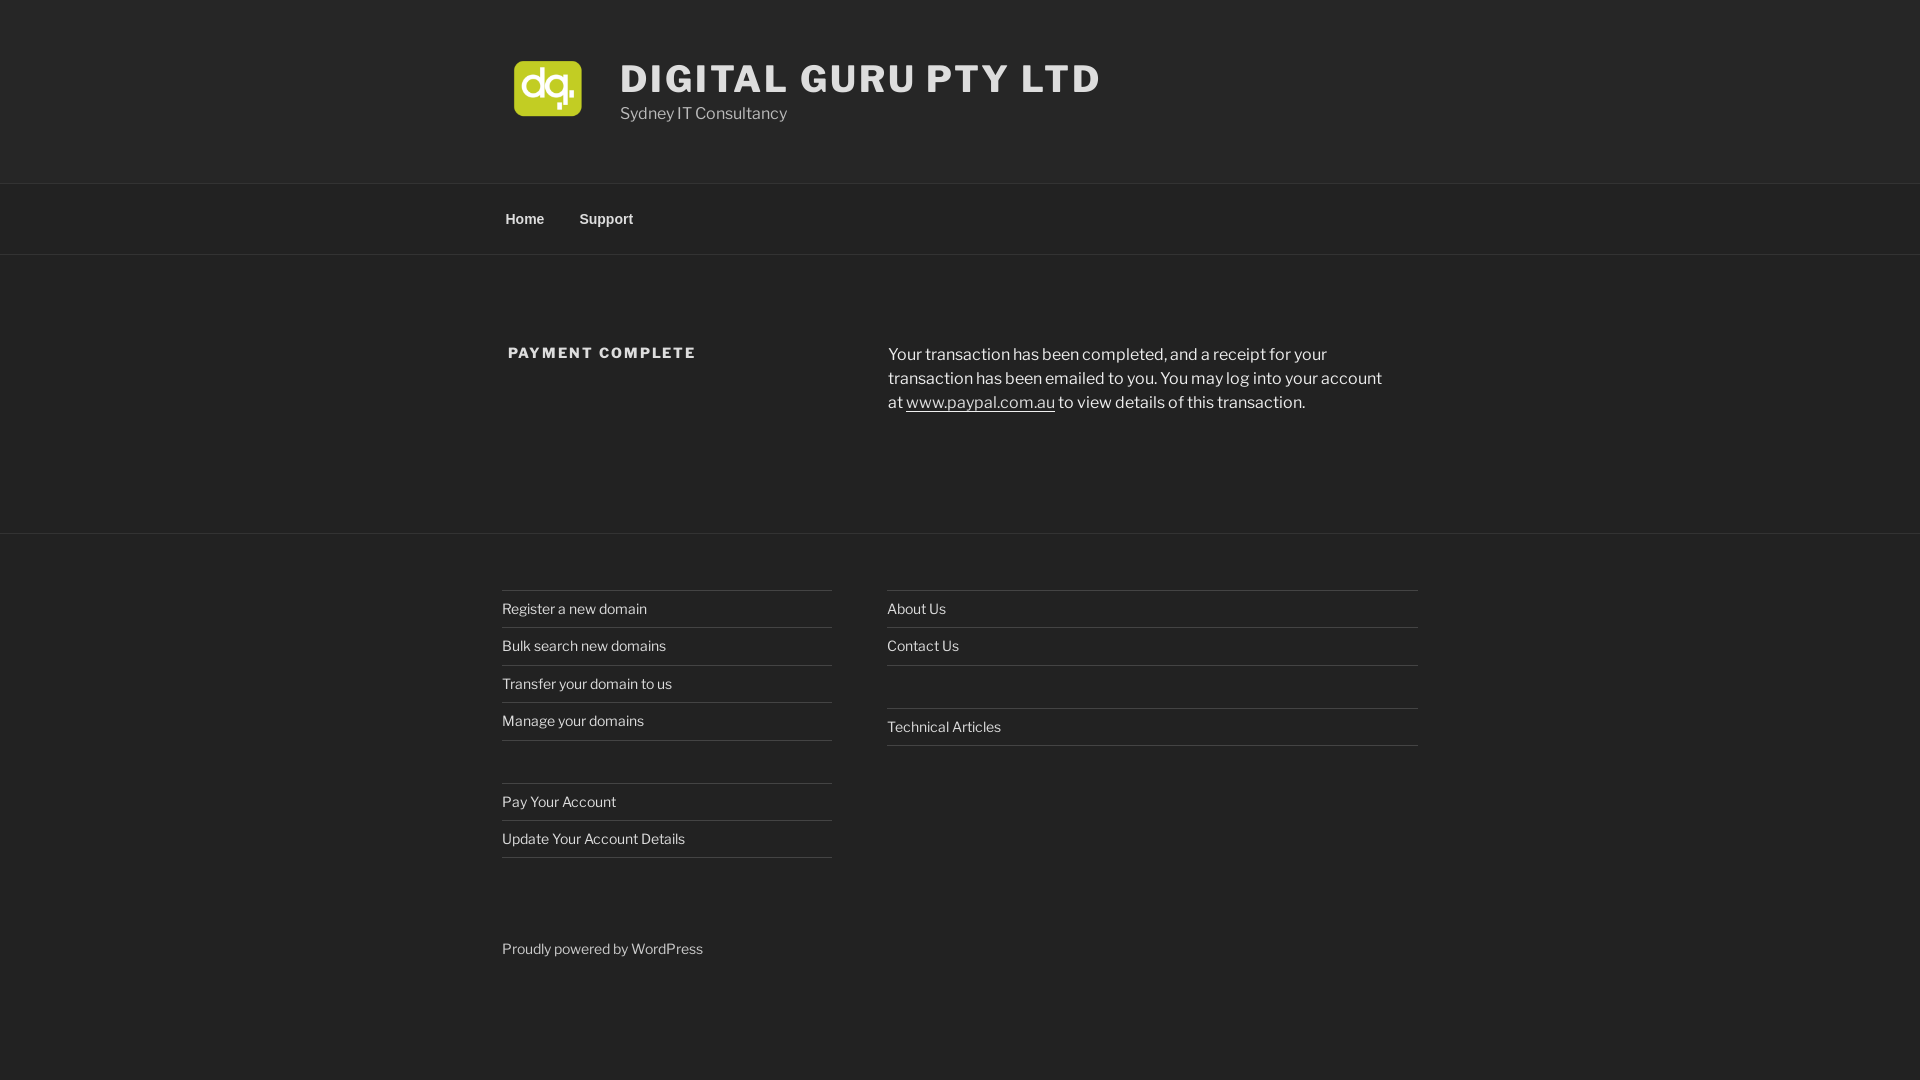 The width and height of the screenshot is (1920, 1080). Describe the element at coordinates (606, 218) in the screenshot. I see `Support` at that location.